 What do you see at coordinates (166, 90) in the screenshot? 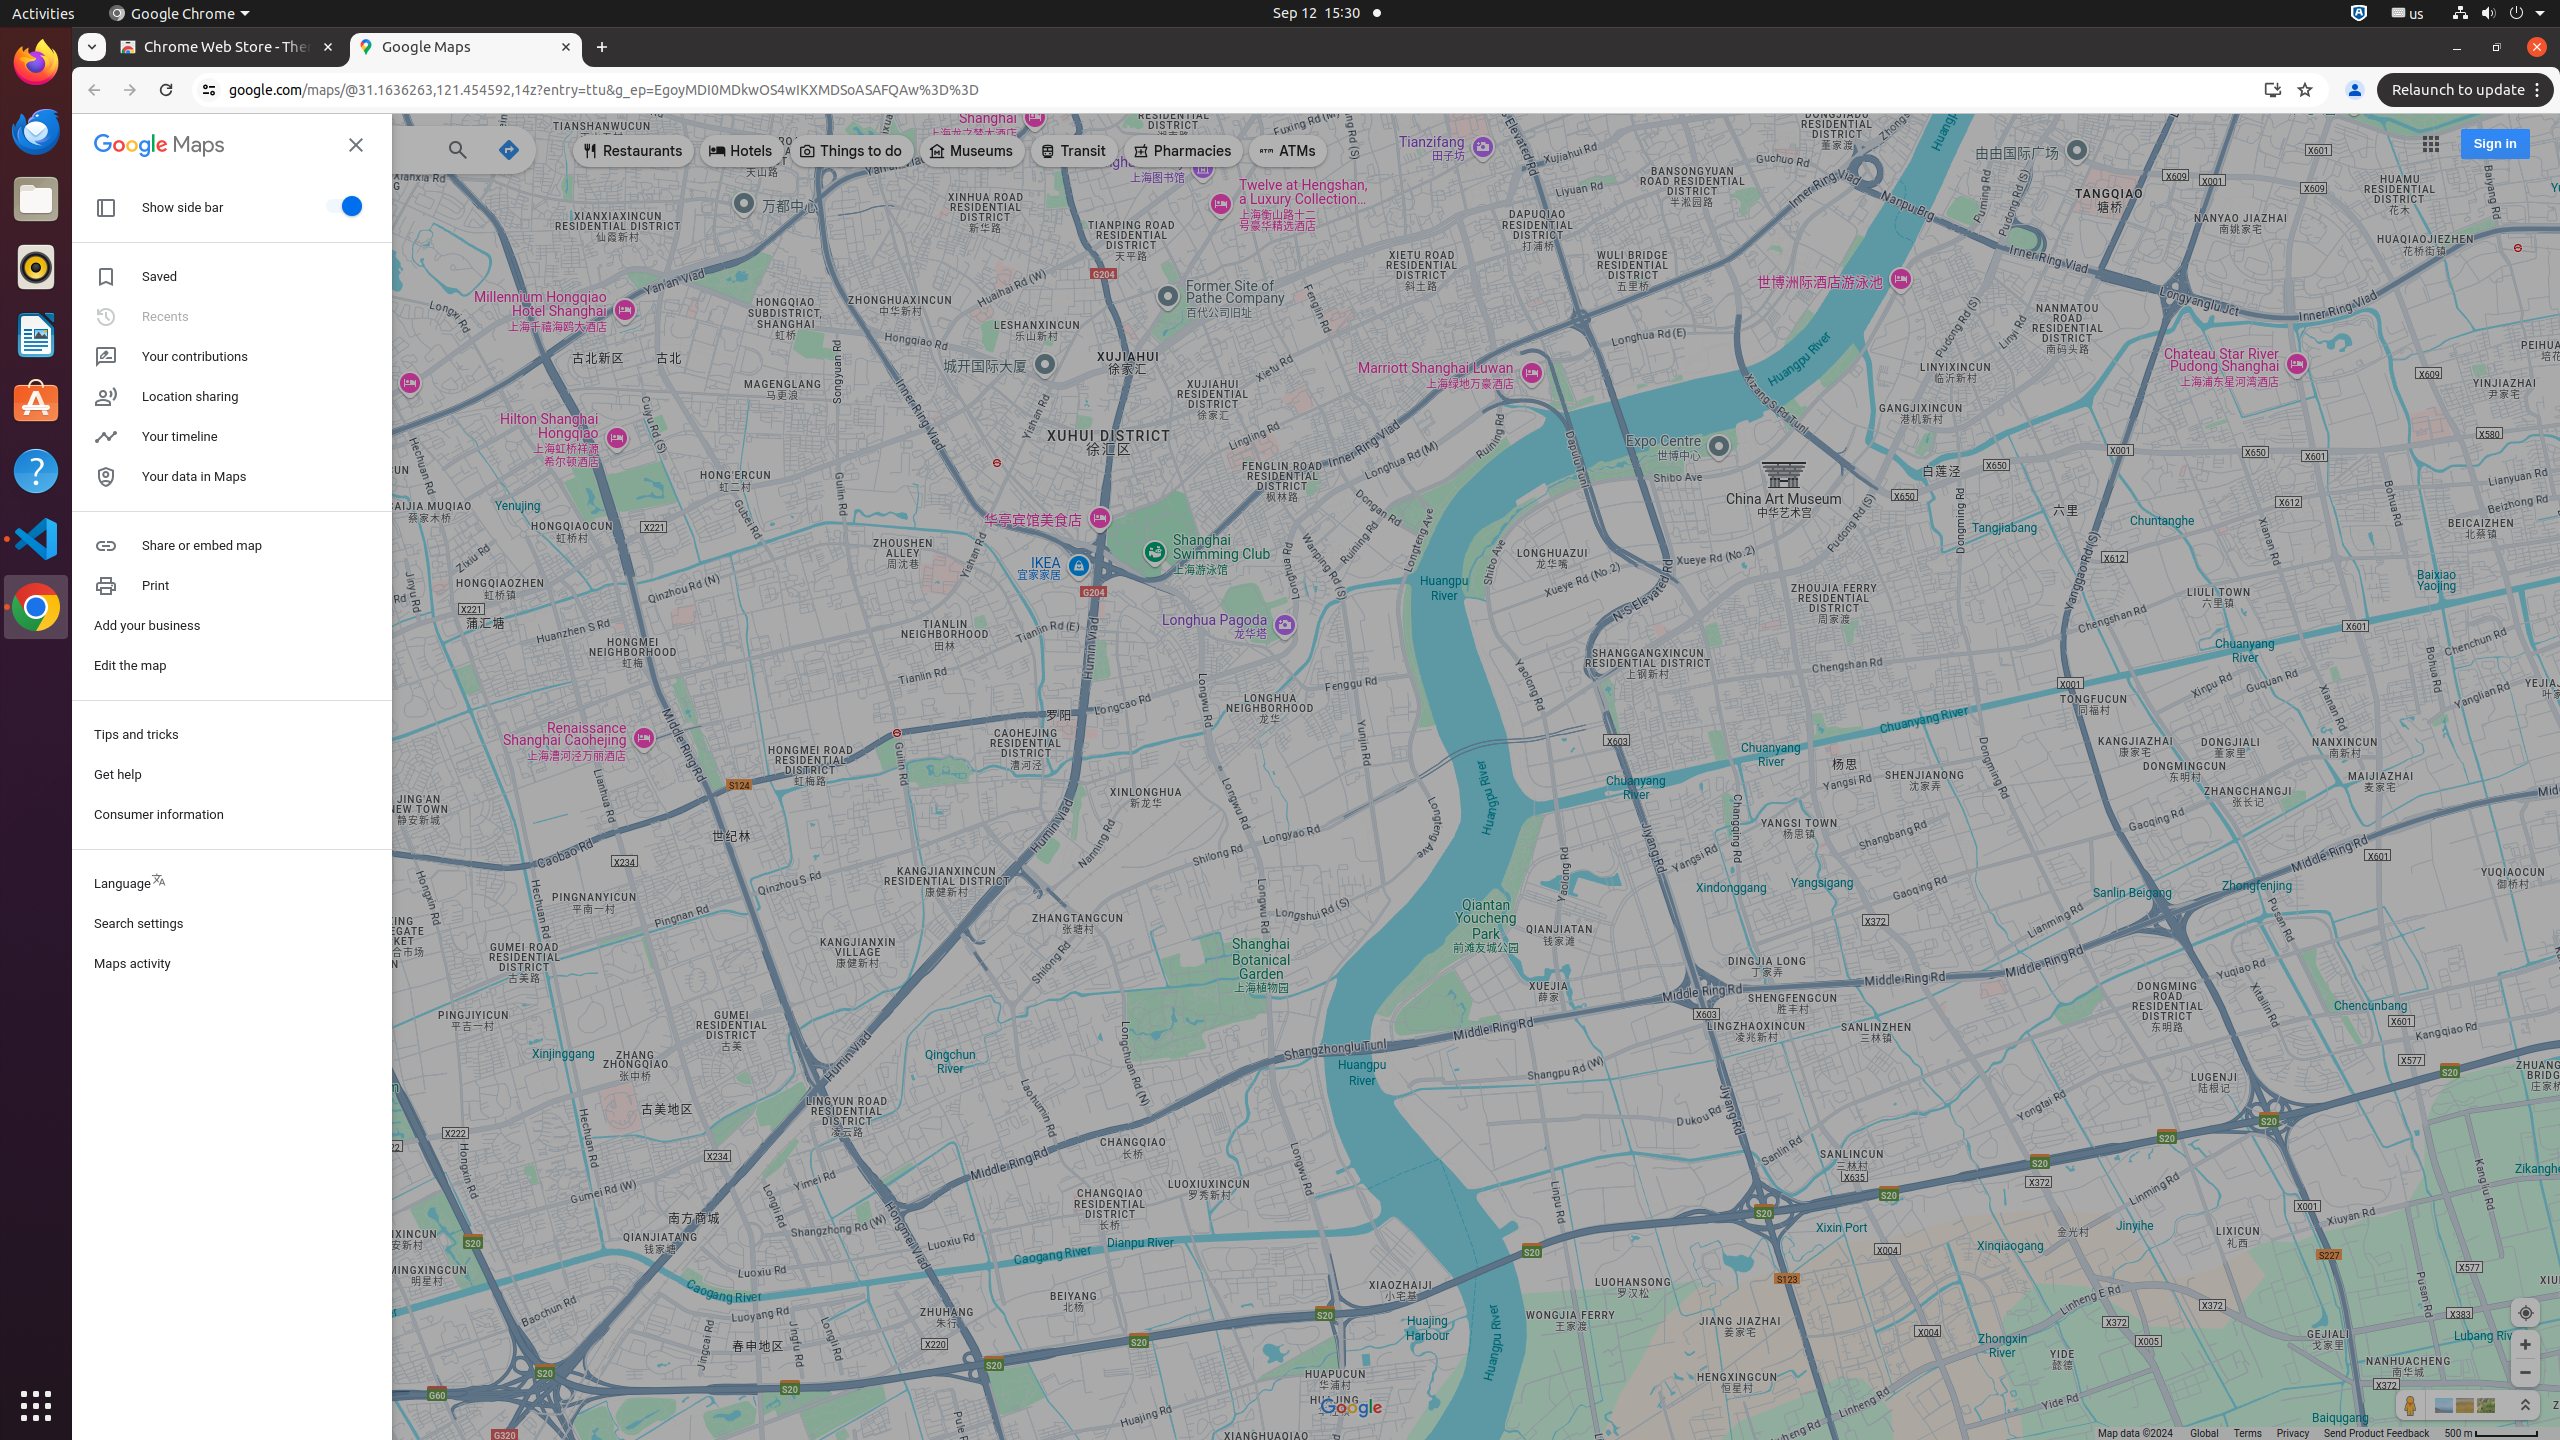
I see `Reload` at bounding box center [166, 90].